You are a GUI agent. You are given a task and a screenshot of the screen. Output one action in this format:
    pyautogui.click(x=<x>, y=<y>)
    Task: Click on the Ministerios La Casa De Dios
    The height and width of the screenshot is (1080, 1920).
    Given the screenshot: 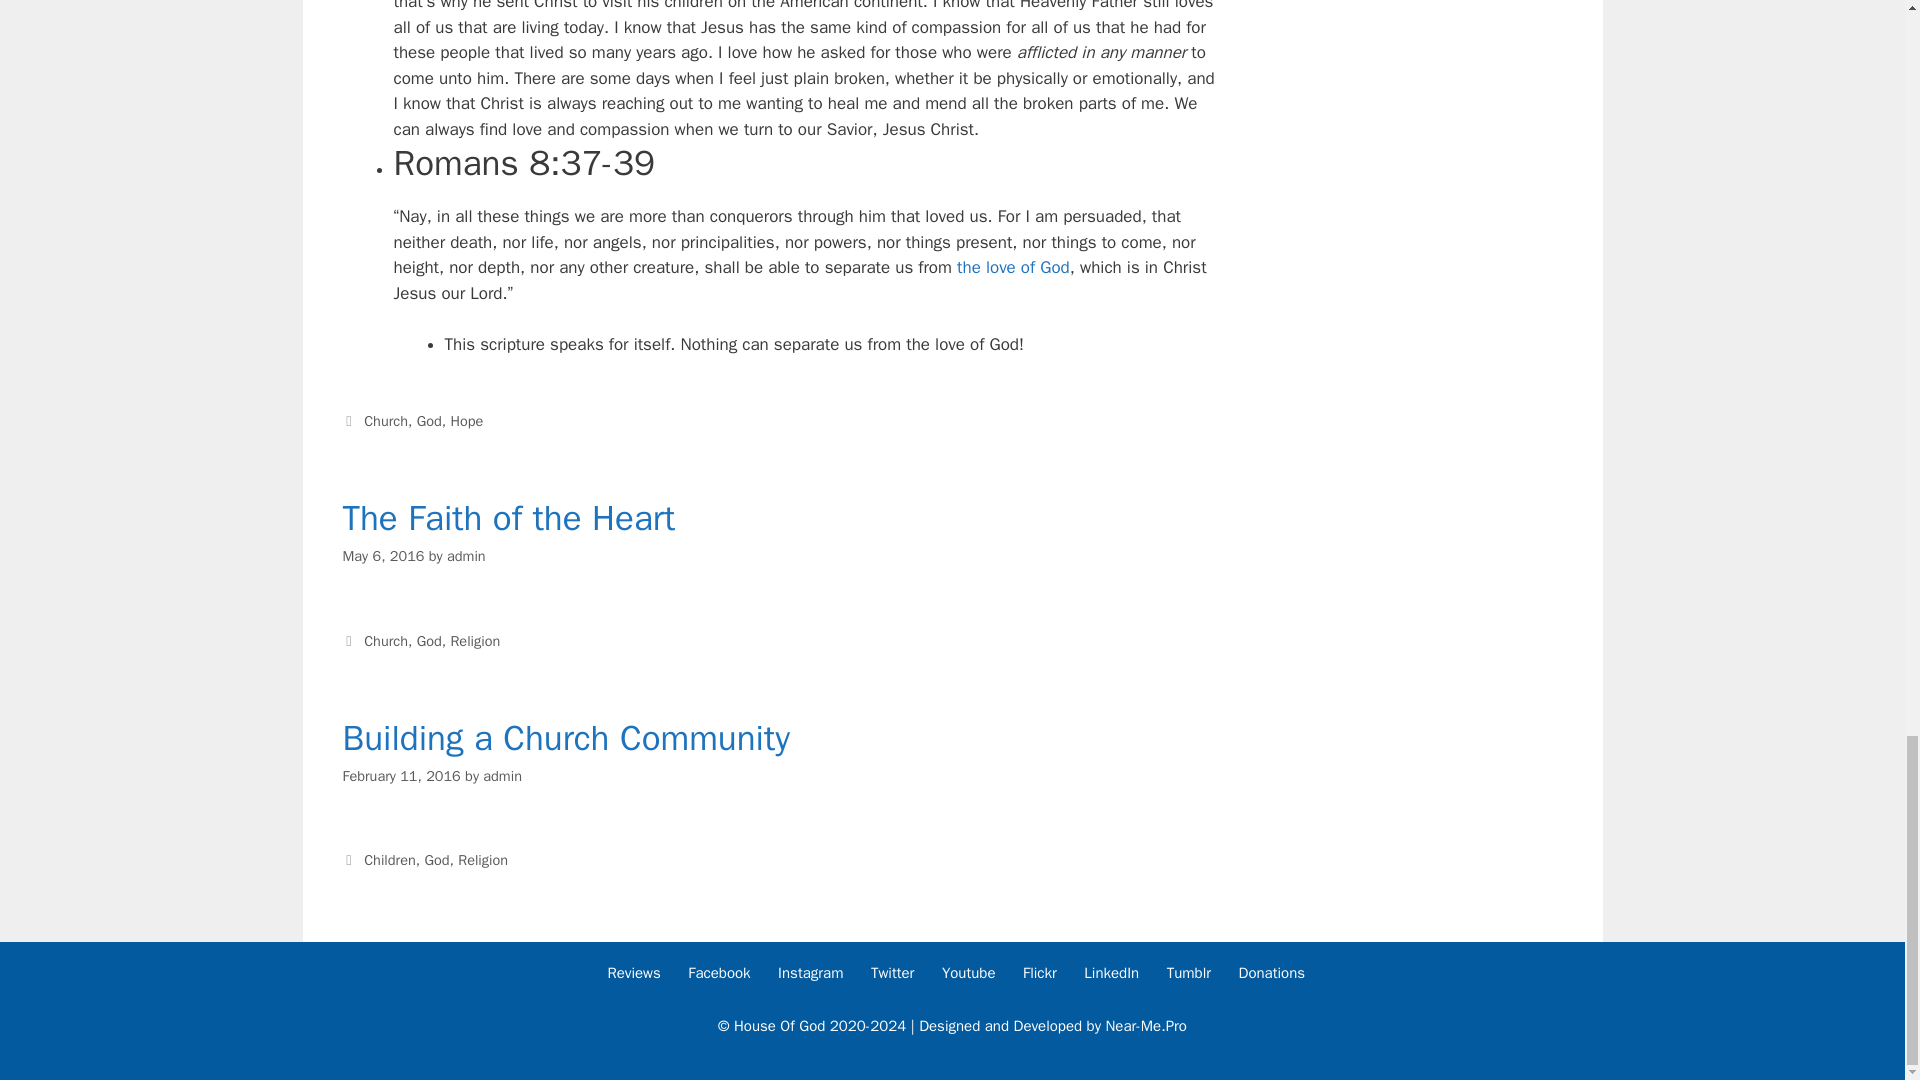 What is the action you would take?
    pyautogui.click(x=964, y=972)
    